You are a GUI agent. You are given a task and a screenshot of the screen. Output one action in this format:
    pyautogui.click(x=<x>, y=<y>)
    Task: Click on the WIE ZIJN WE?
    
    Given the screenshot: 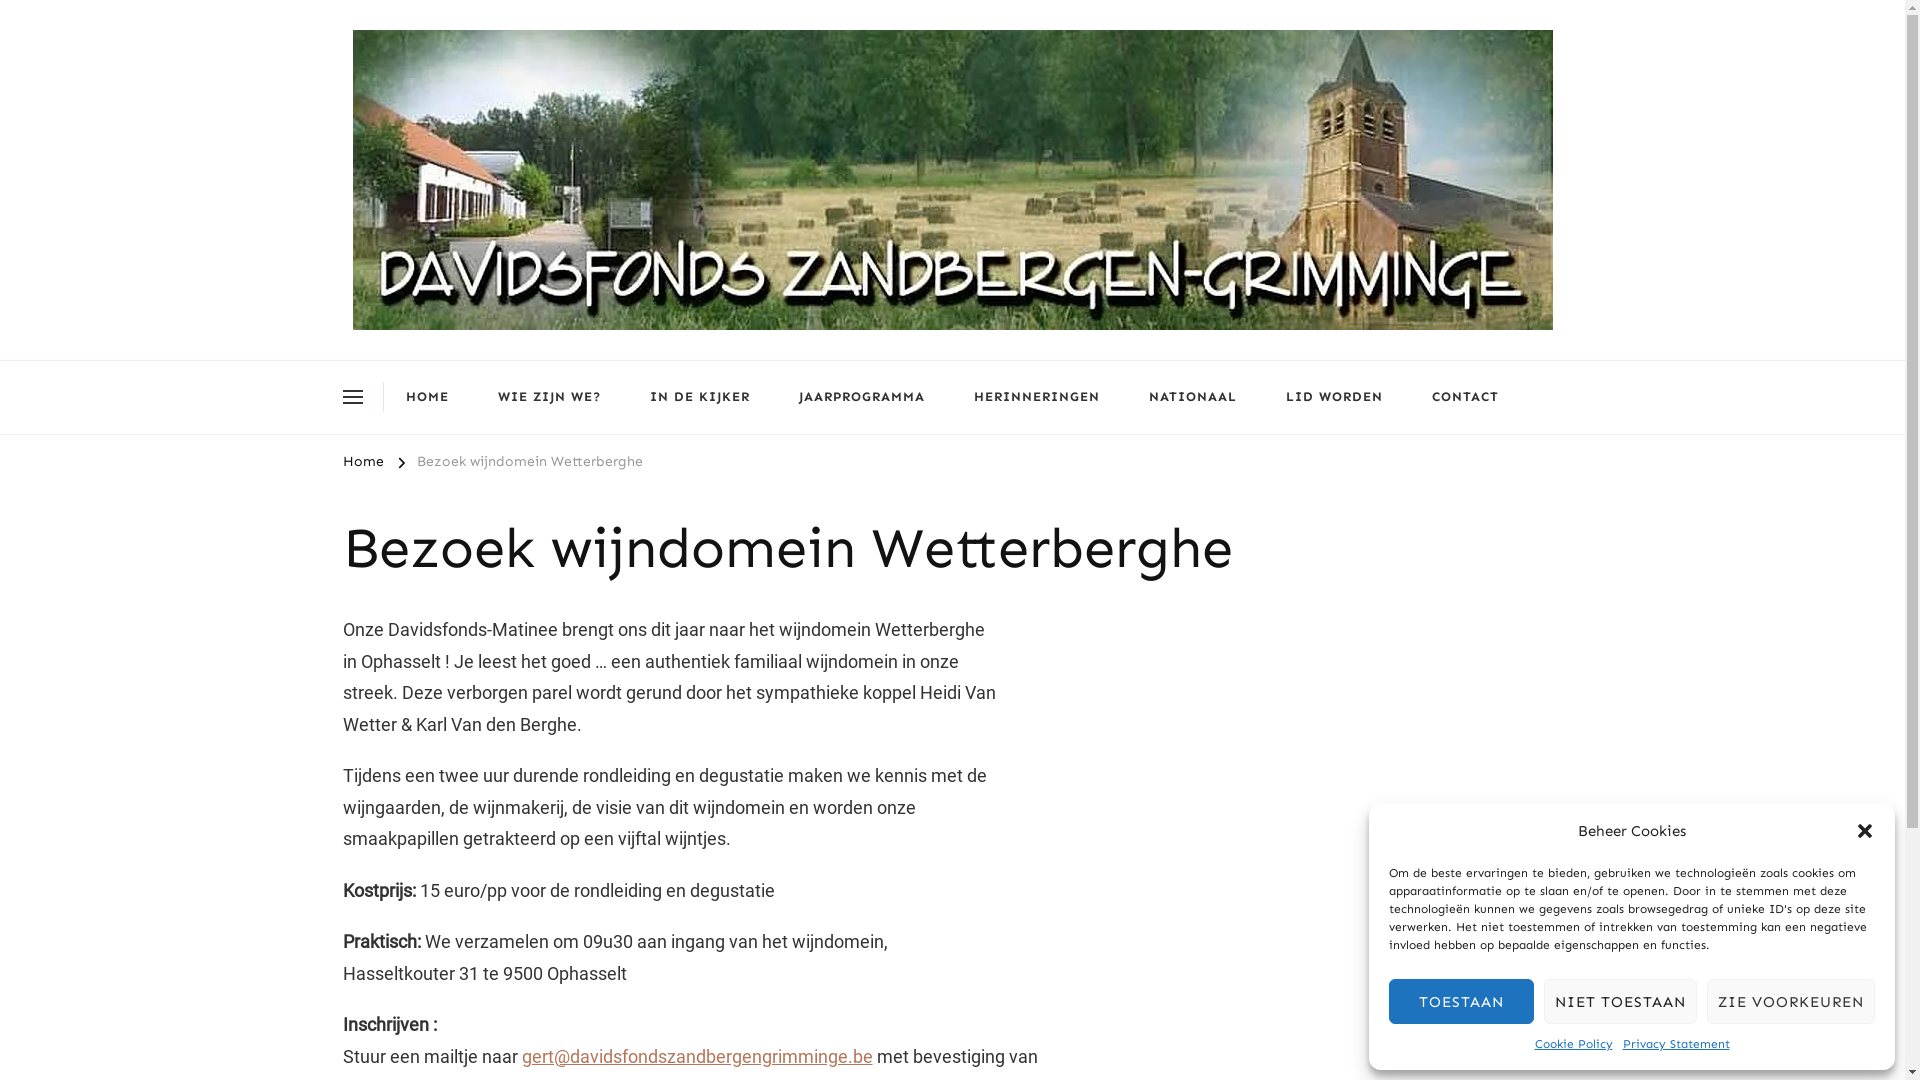 What is the action you would take?
    pyautogui.click(x=550, y=398)
    